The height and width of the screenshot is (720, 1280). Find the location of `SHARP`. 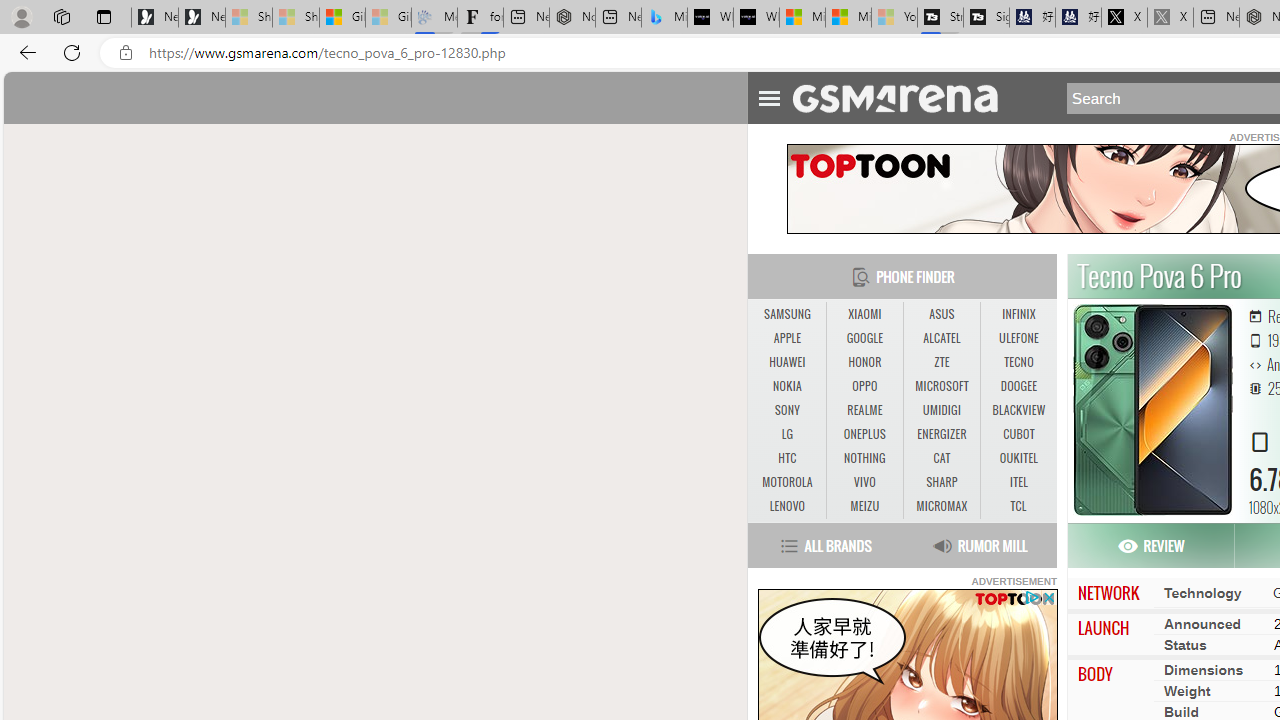

SHARP is located at coordinates (942, 483).